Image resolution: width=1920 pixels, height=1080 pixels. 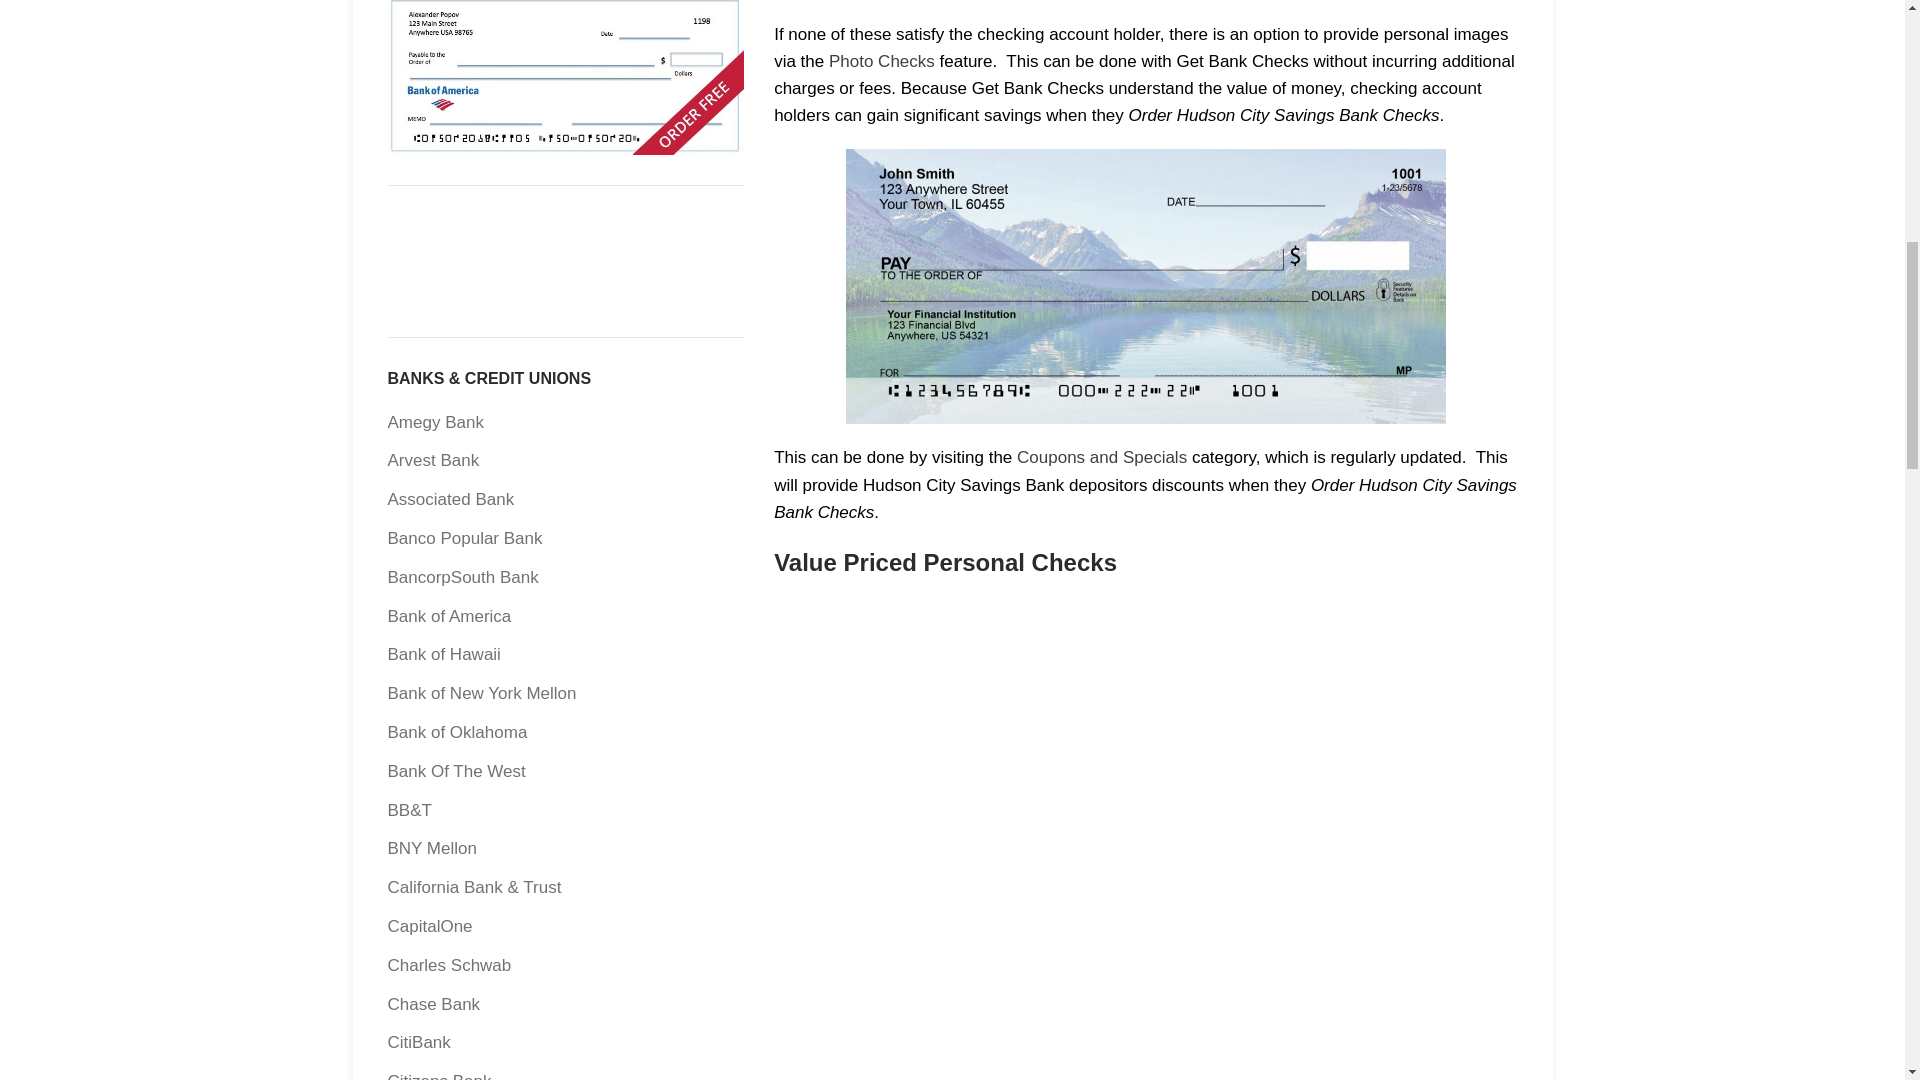 I want to click on Banco Popular Bank, so click(x=465, y=538).